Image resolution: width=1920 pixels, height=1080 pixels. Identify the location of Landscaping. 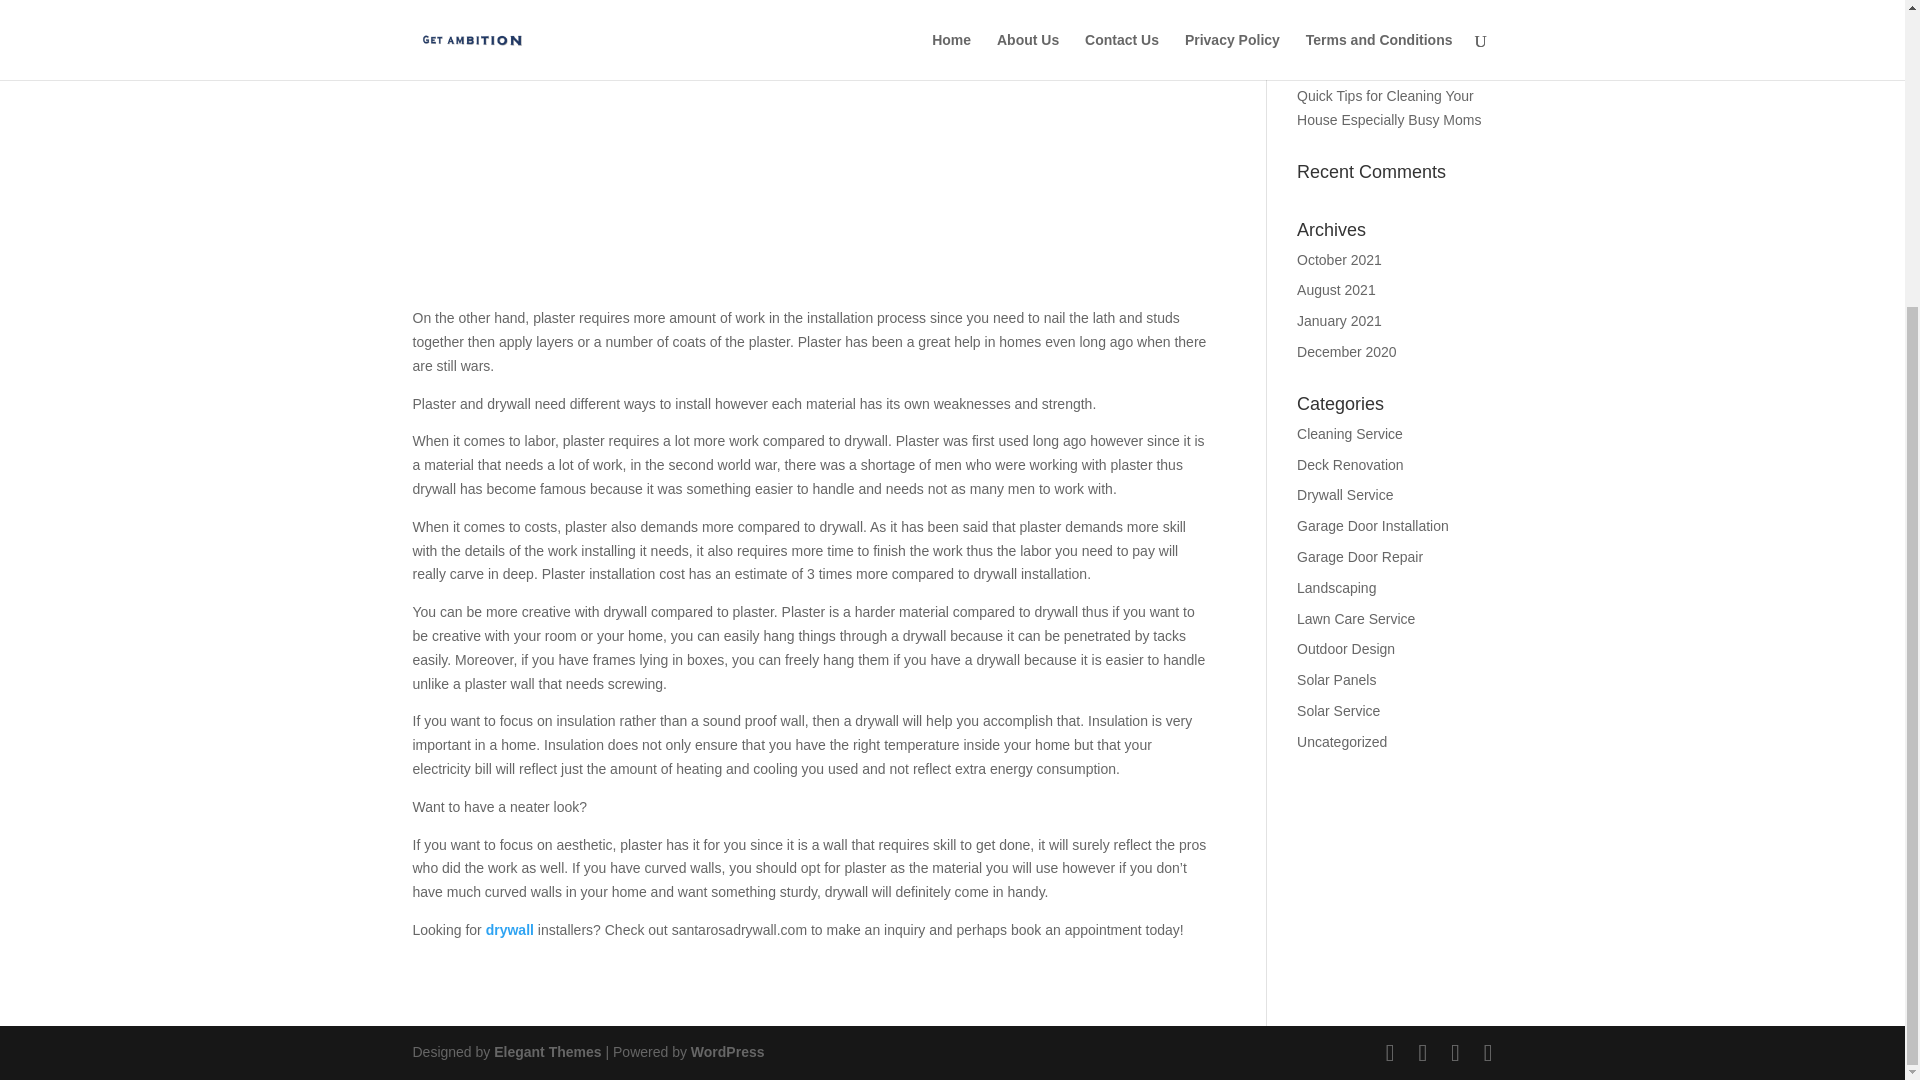
(1336, 588).